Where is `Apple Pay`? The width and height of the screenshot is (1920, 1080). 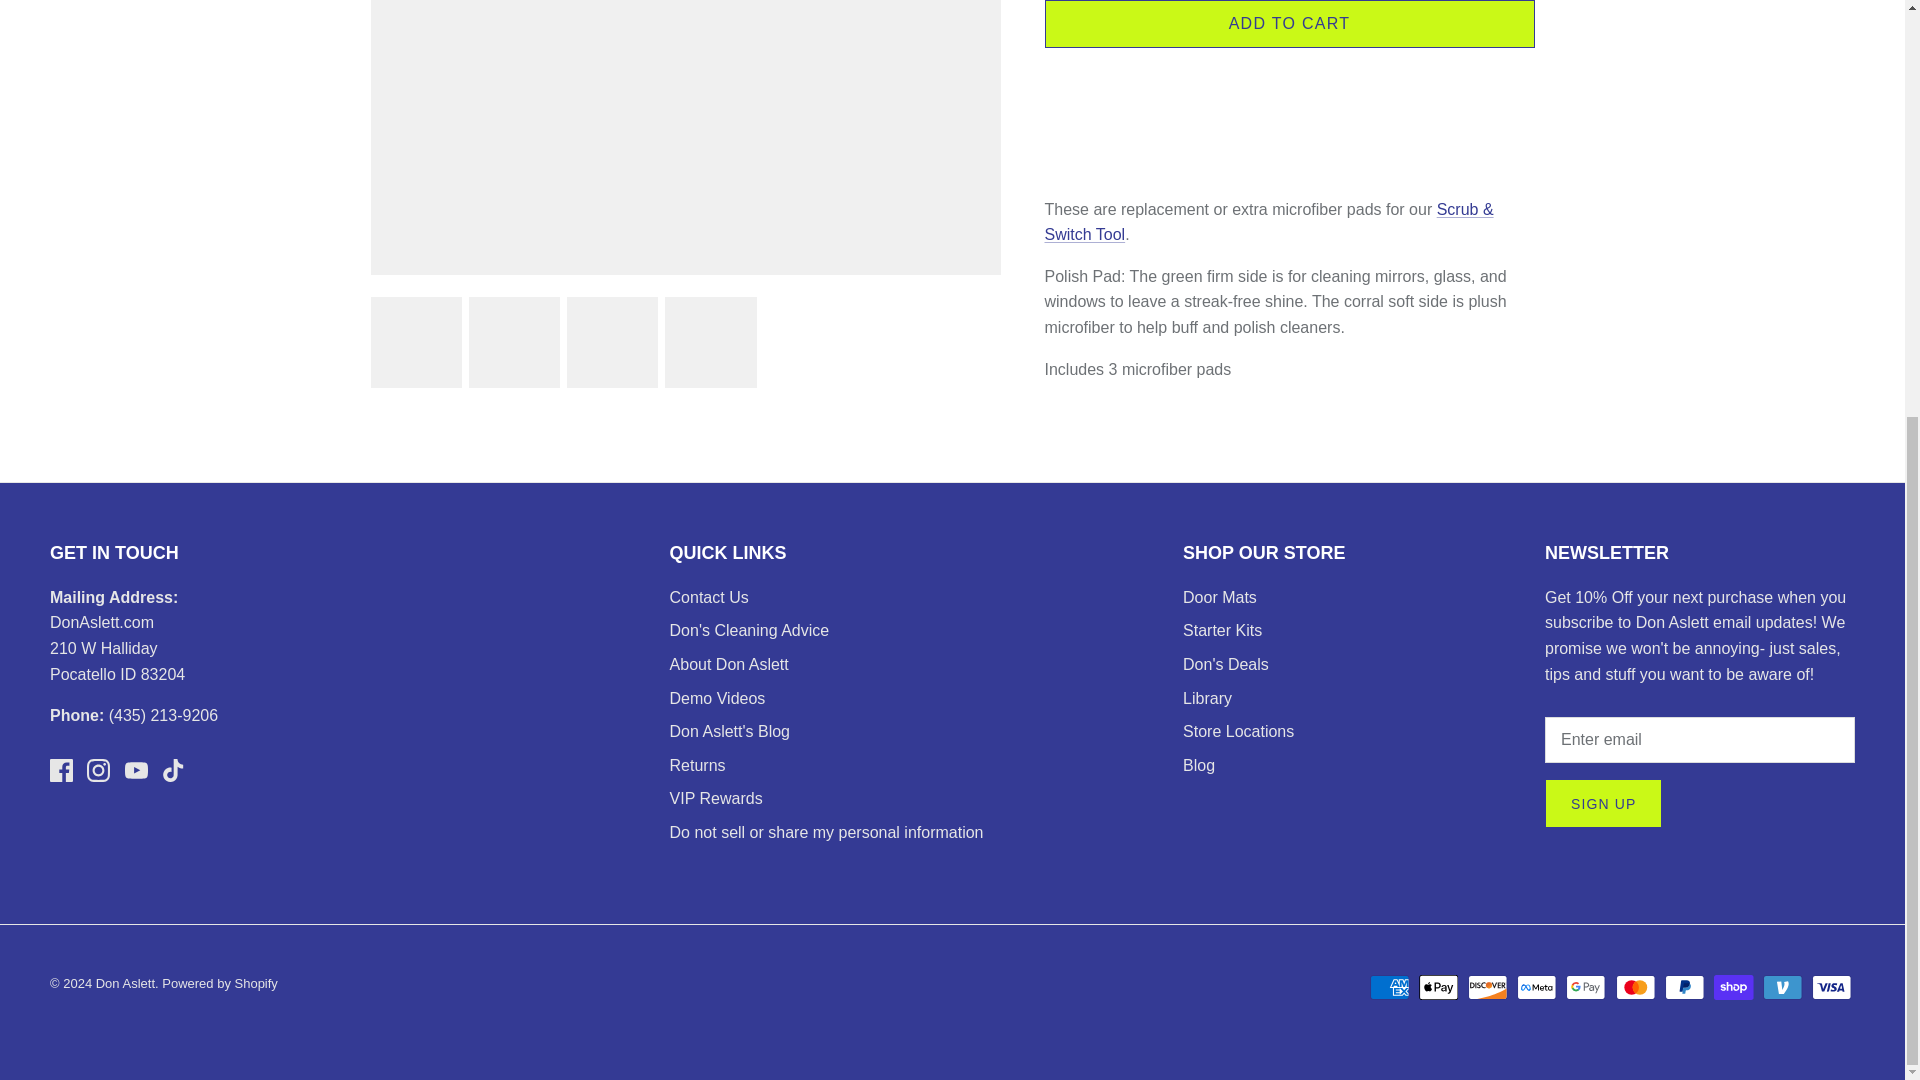 Apple Pay is located at coordinates (1438, 988).